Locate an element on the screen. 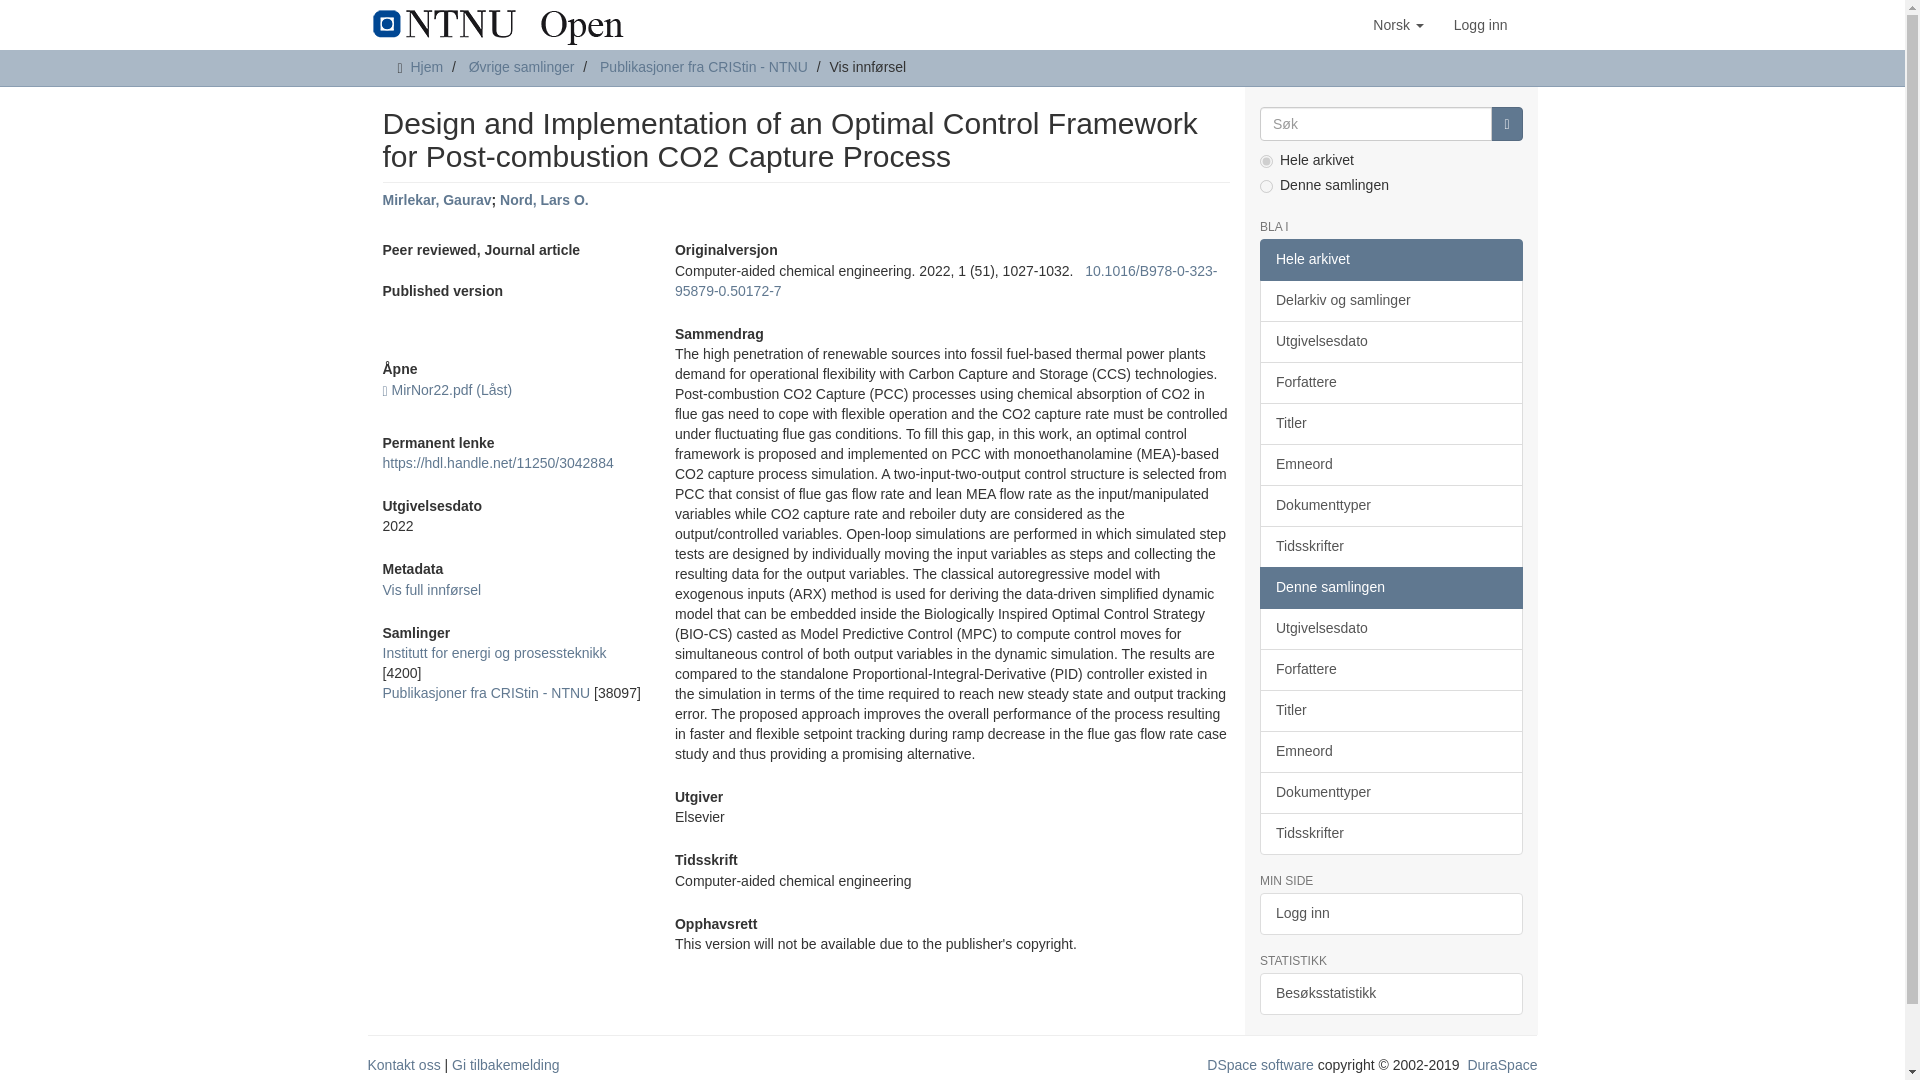 This screenshot has height=1080, width=1920. Hele arkivet is located at coordinates (1390, 259).